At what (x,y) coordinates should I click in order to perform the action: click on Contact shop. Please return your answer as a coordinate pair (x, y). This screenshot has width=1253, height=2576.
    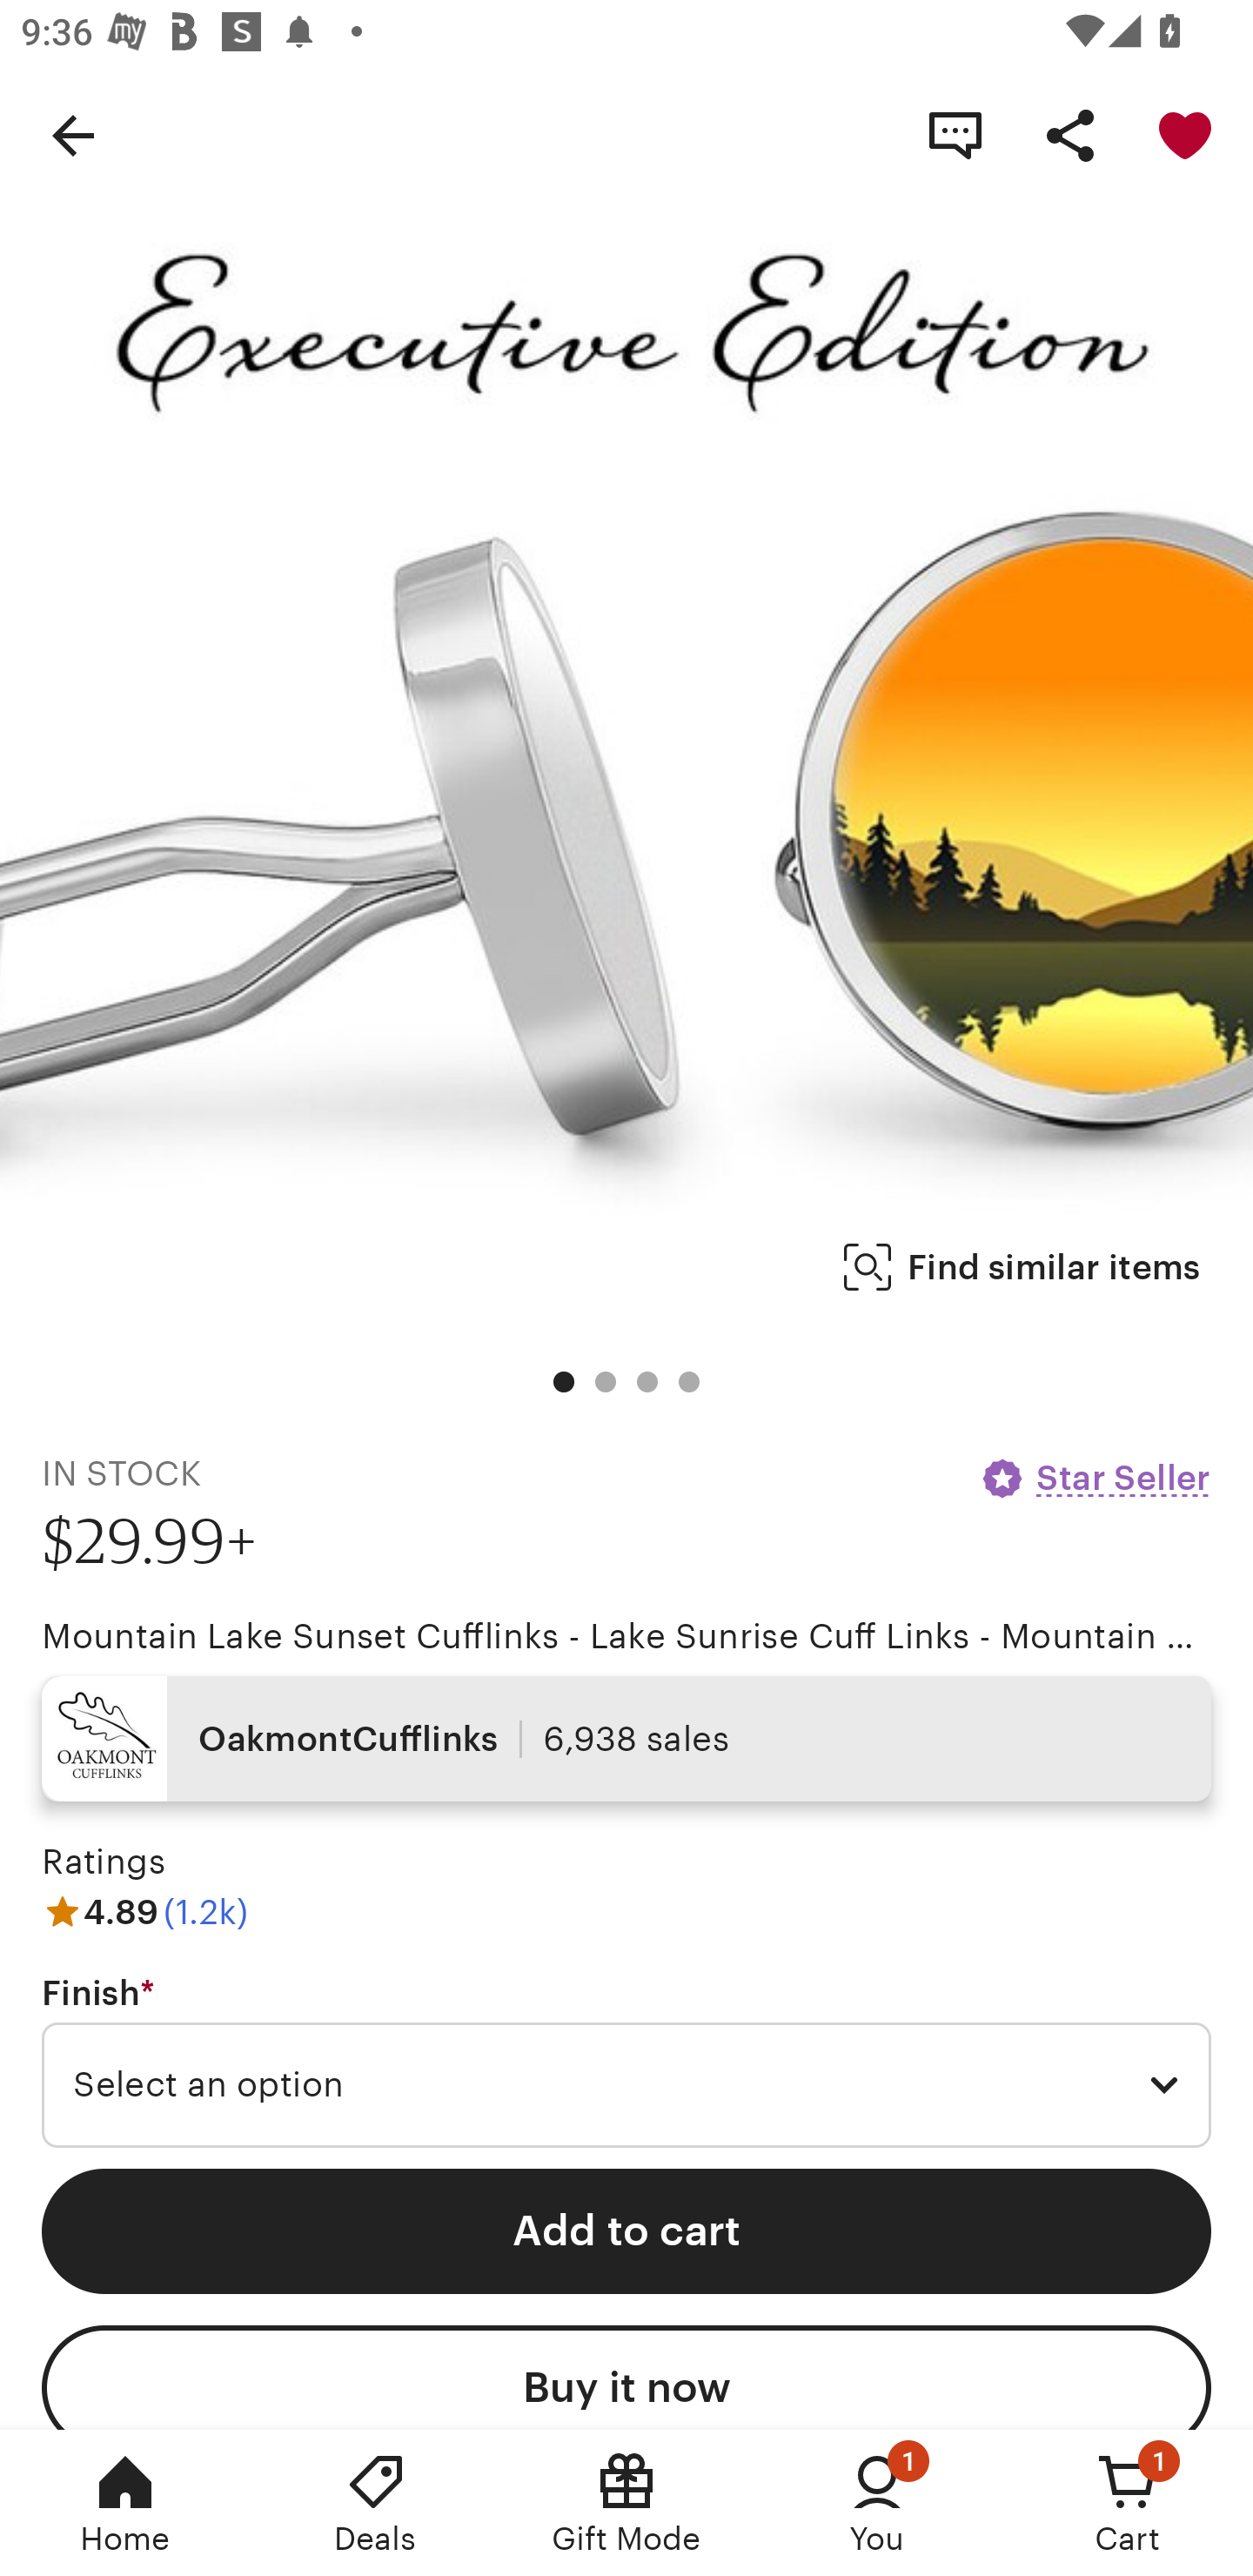
    Looking at the image, I should click on (955, 134).